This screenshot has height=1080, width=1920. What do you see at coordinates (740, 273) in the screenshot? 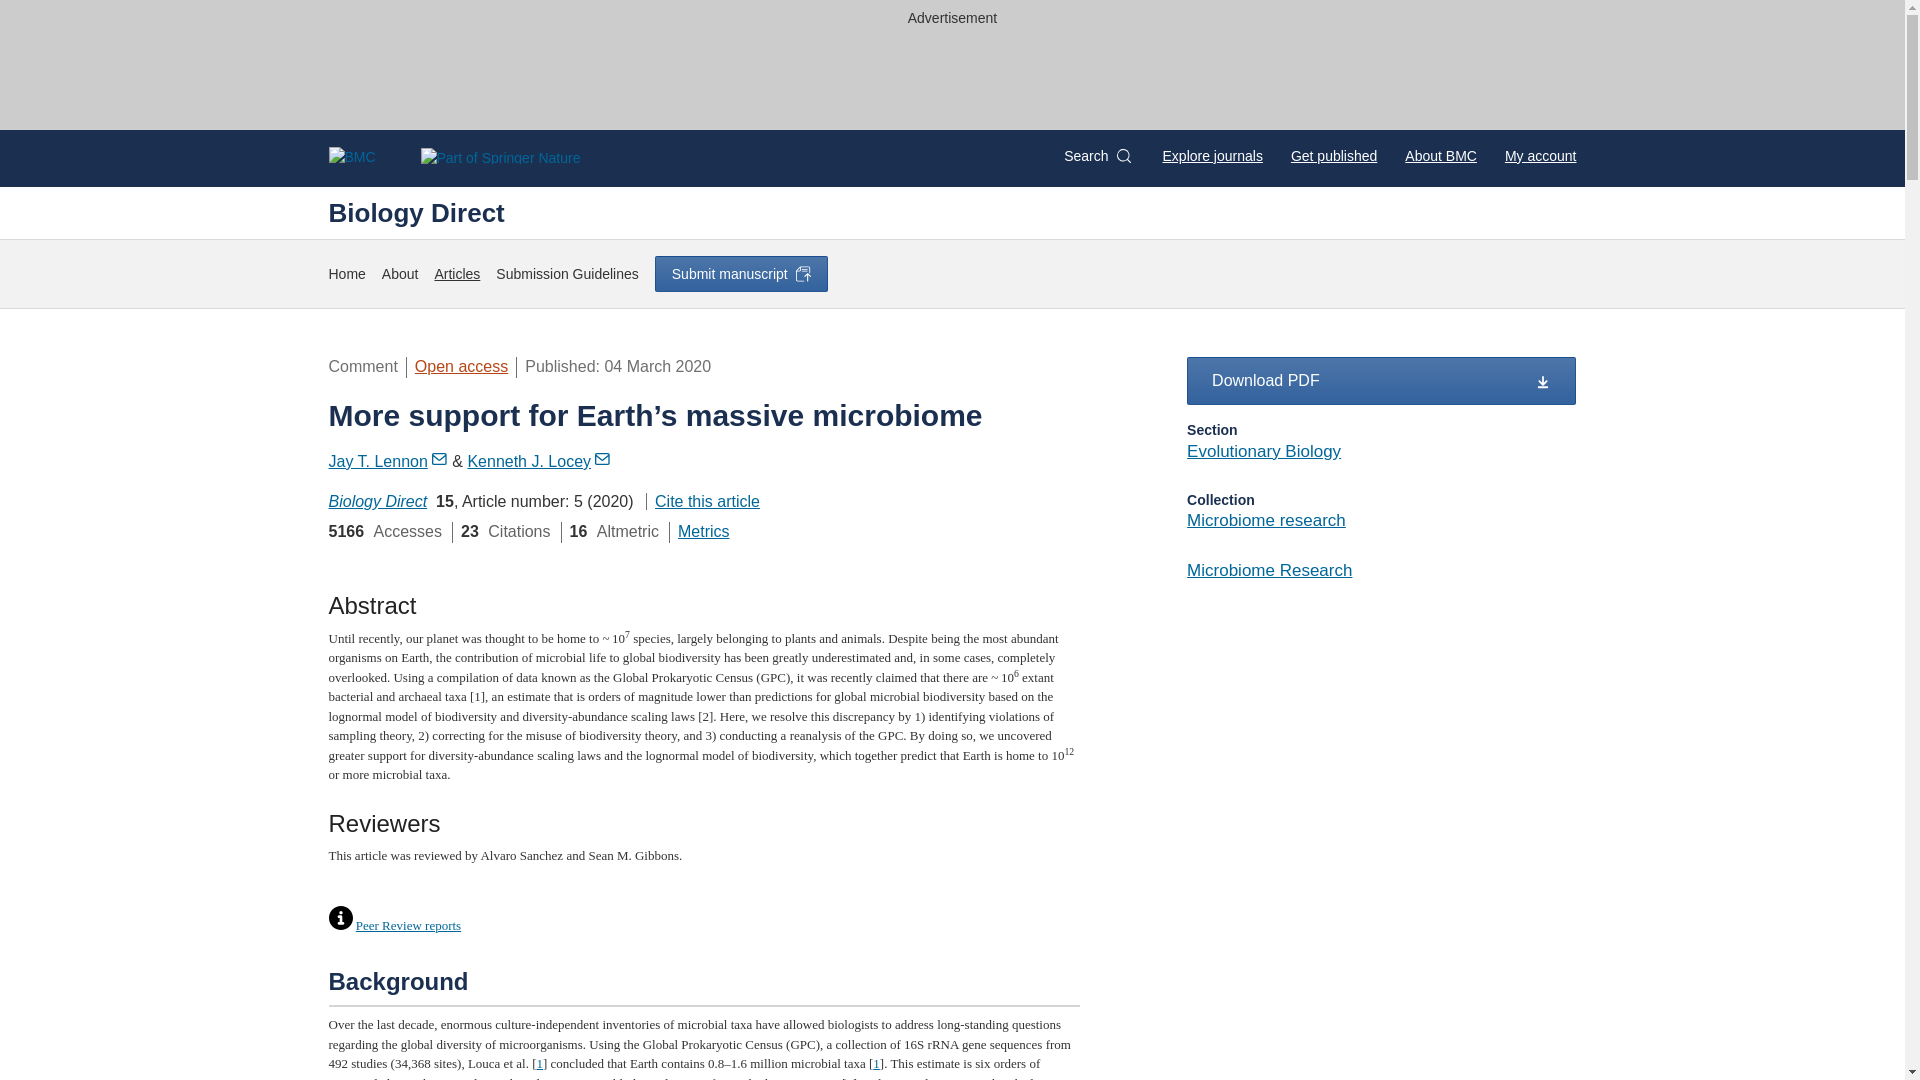
I see `Submit manuscript` at bounding box center [740, 273].